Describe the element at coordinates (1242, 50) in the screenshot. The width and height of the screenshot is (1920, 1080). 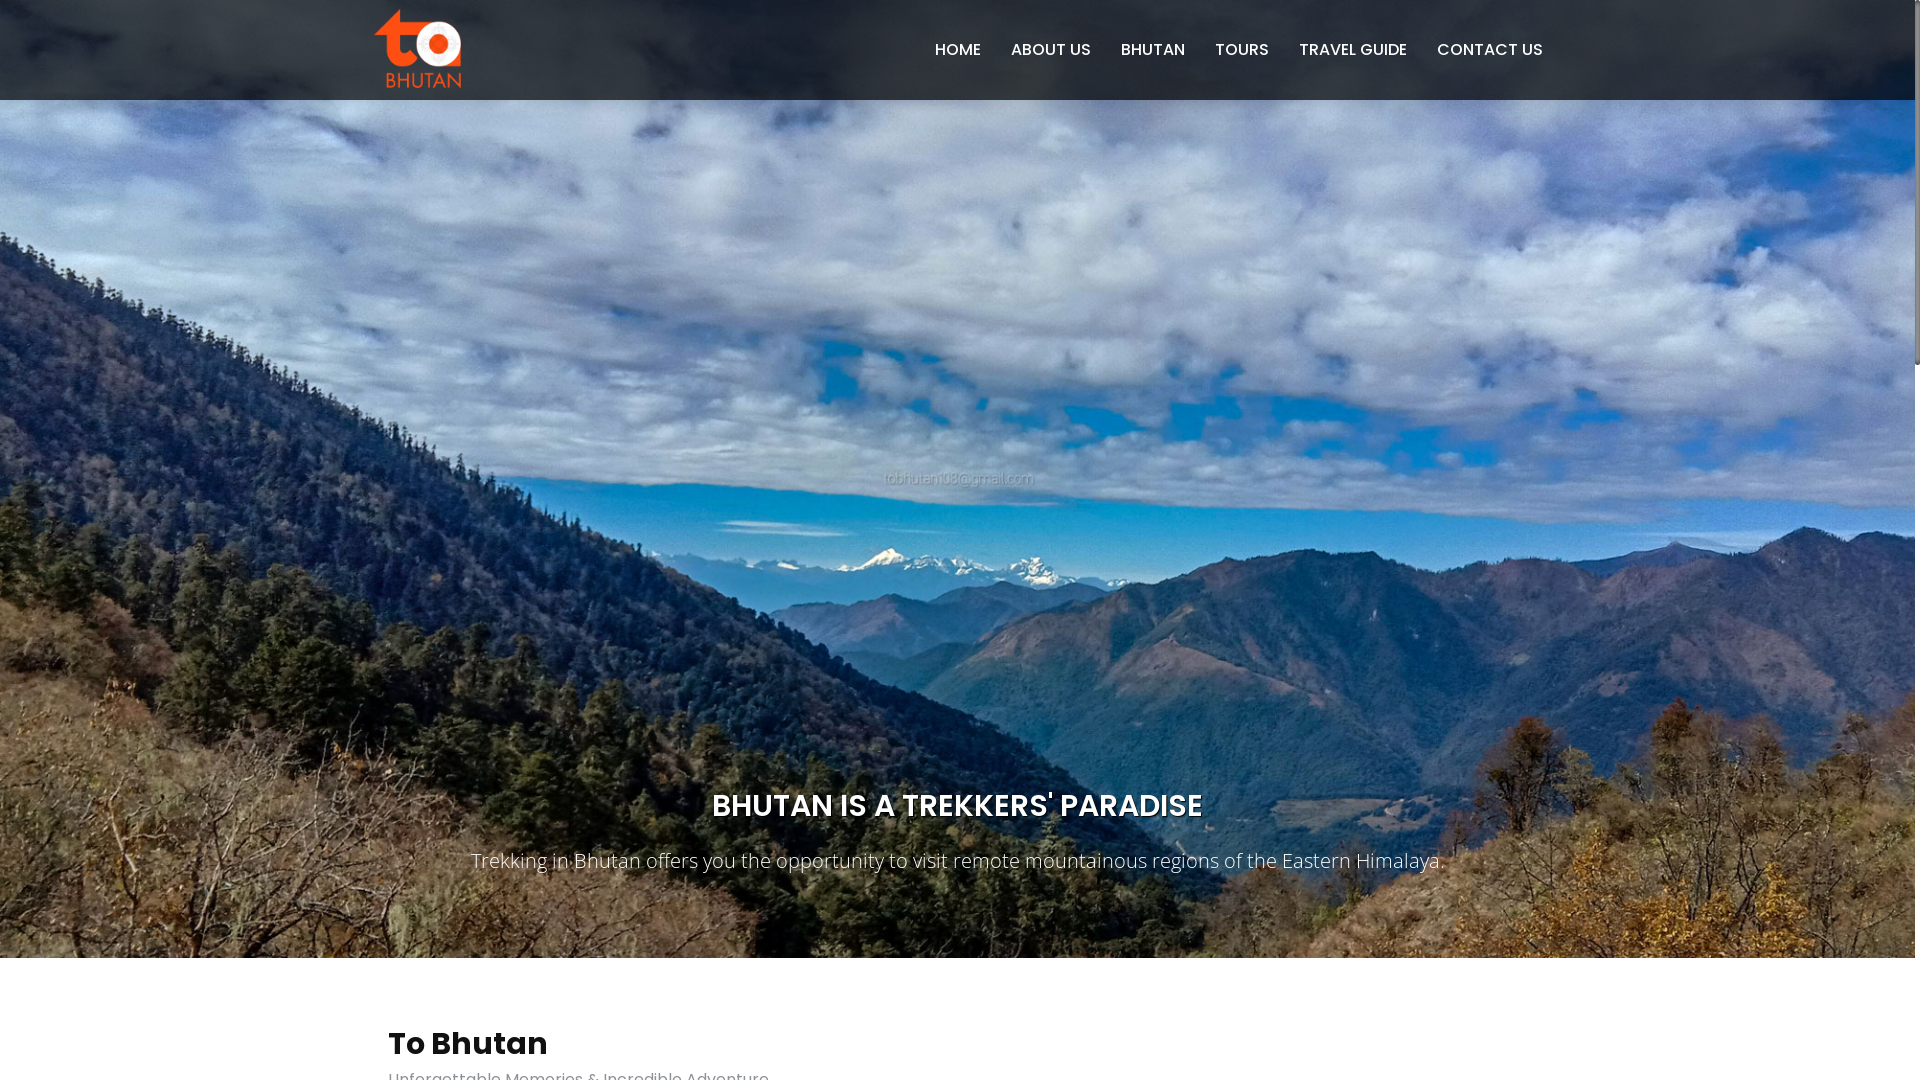
I see `TOURS` at that location.